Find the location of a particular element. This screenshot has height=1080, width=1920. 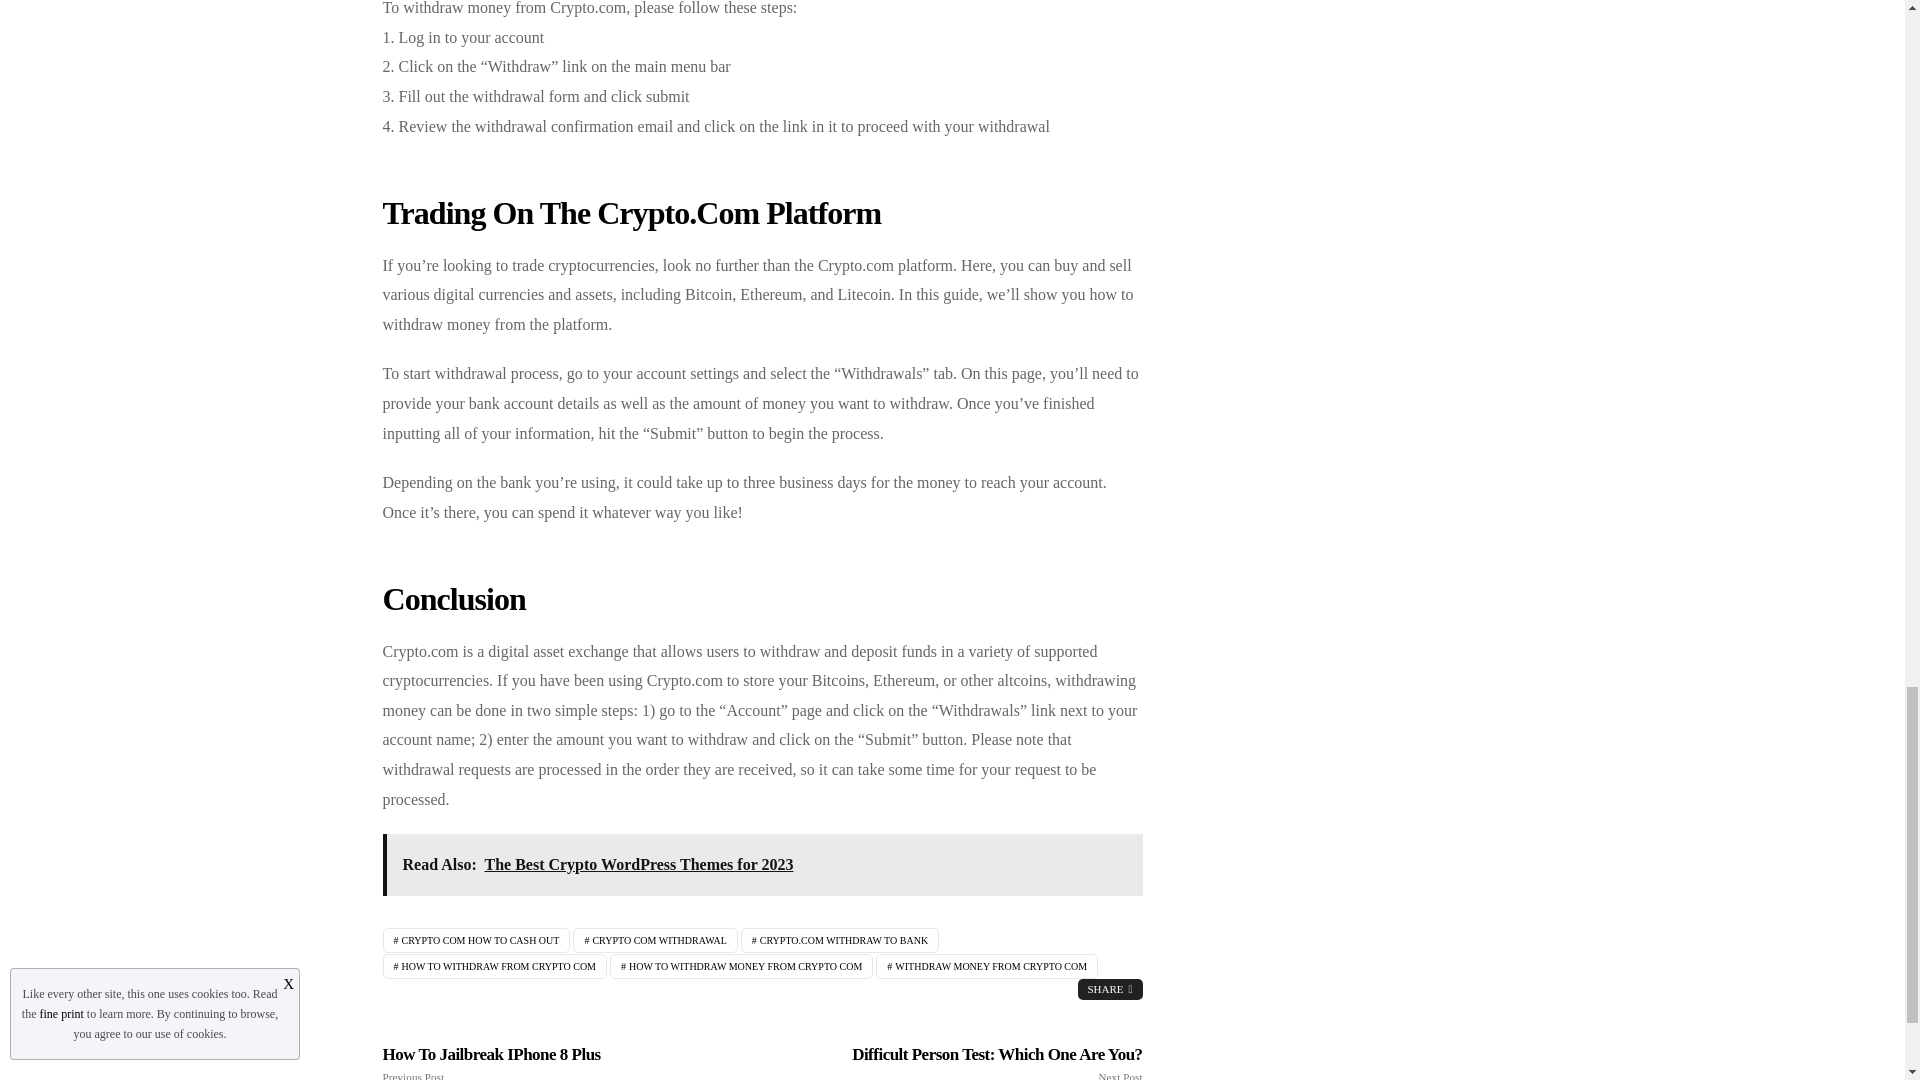

HOW TO WITHDRAW FROM CRYPTO COM is located at coordinates (494, 966).